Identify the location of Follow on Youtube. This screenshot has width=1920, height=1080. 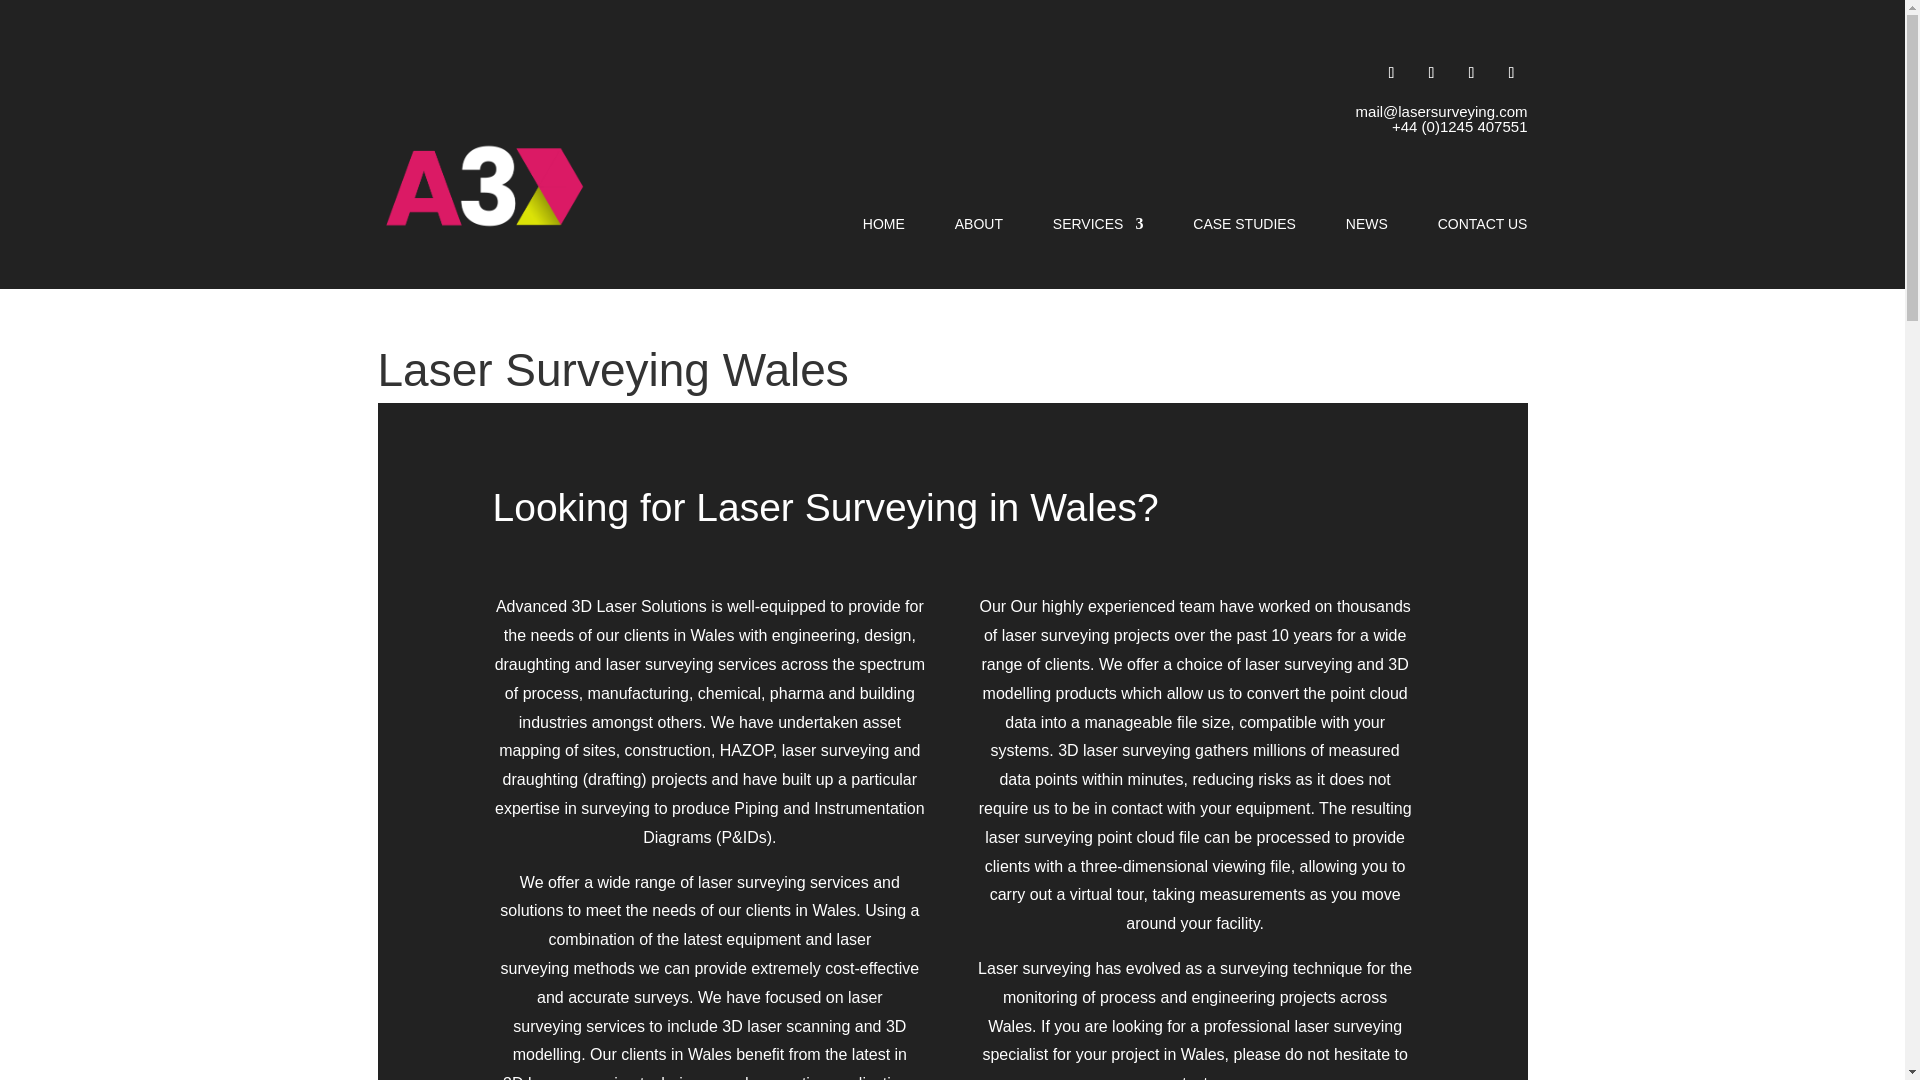
(1512, 72).